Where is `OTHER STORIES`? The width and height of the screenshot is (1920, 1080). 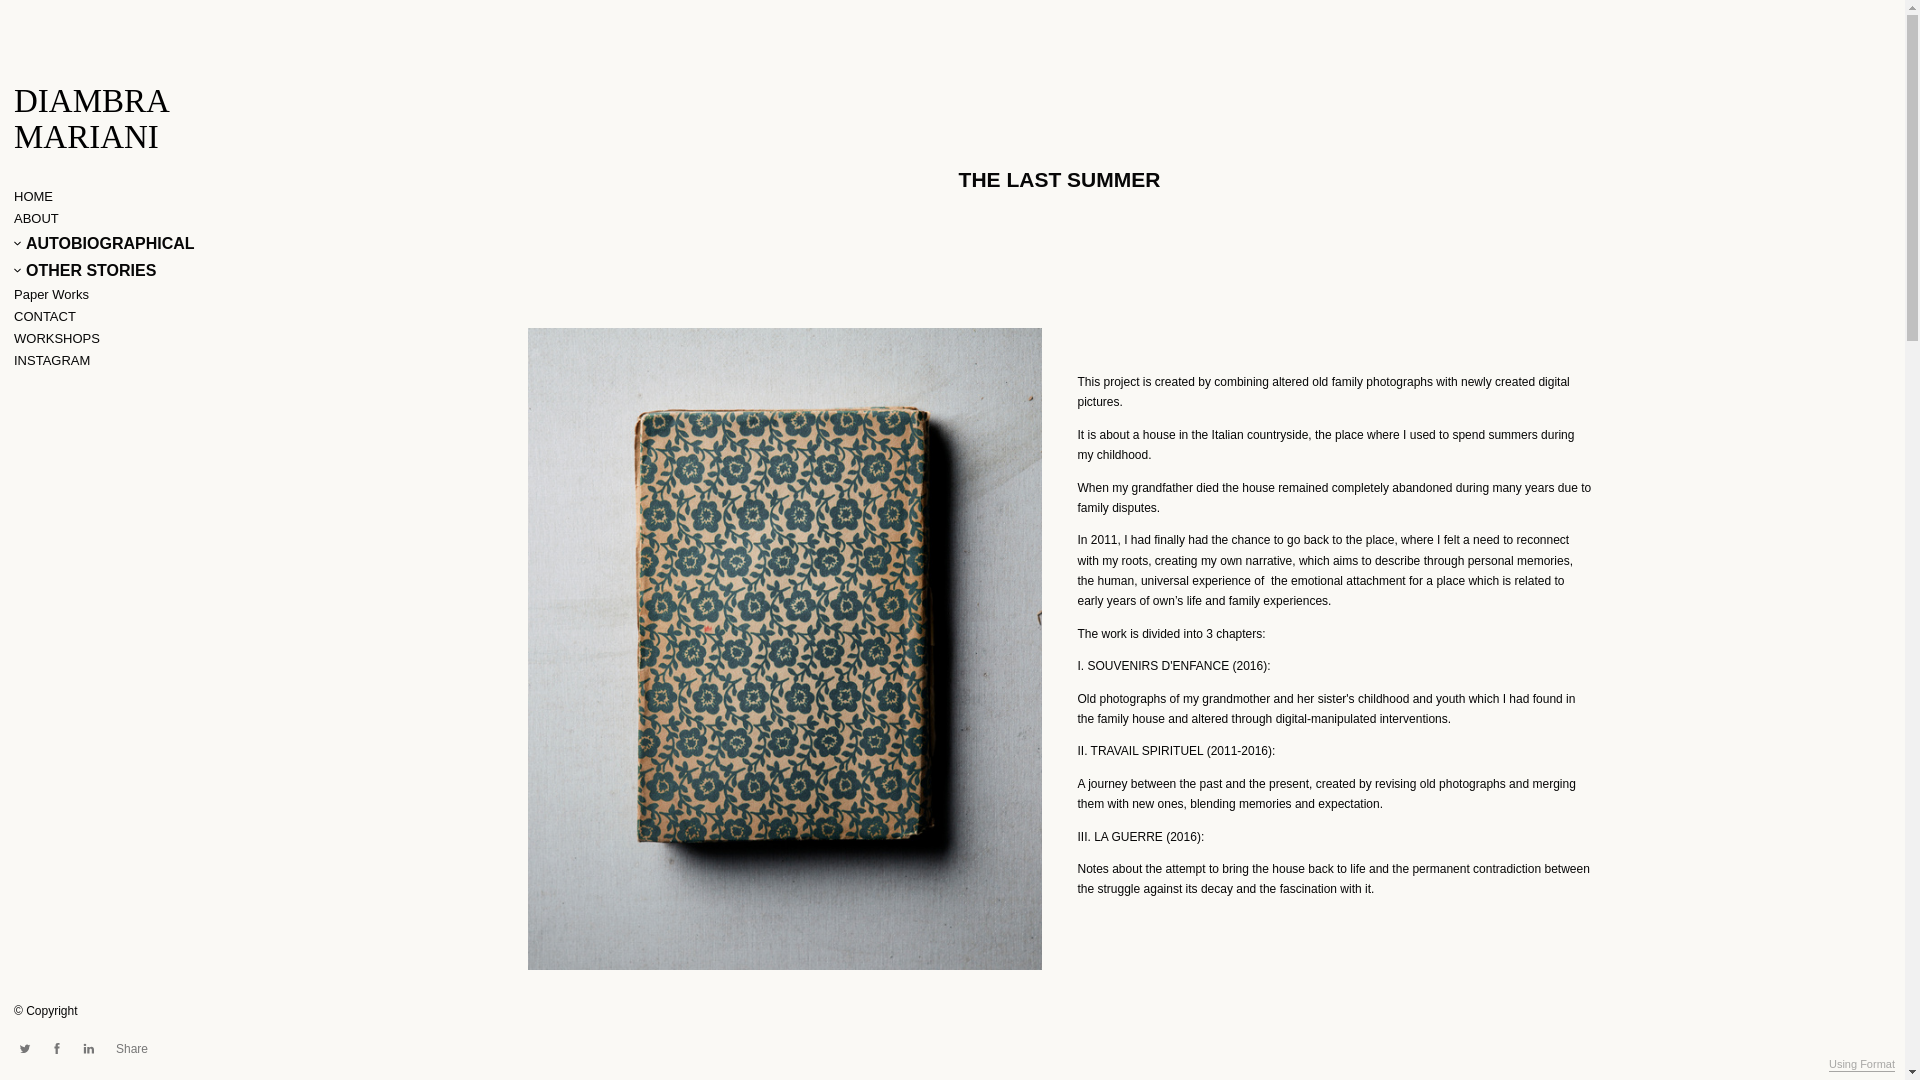 OTHER STORIES is located at coordinates (84, 270).